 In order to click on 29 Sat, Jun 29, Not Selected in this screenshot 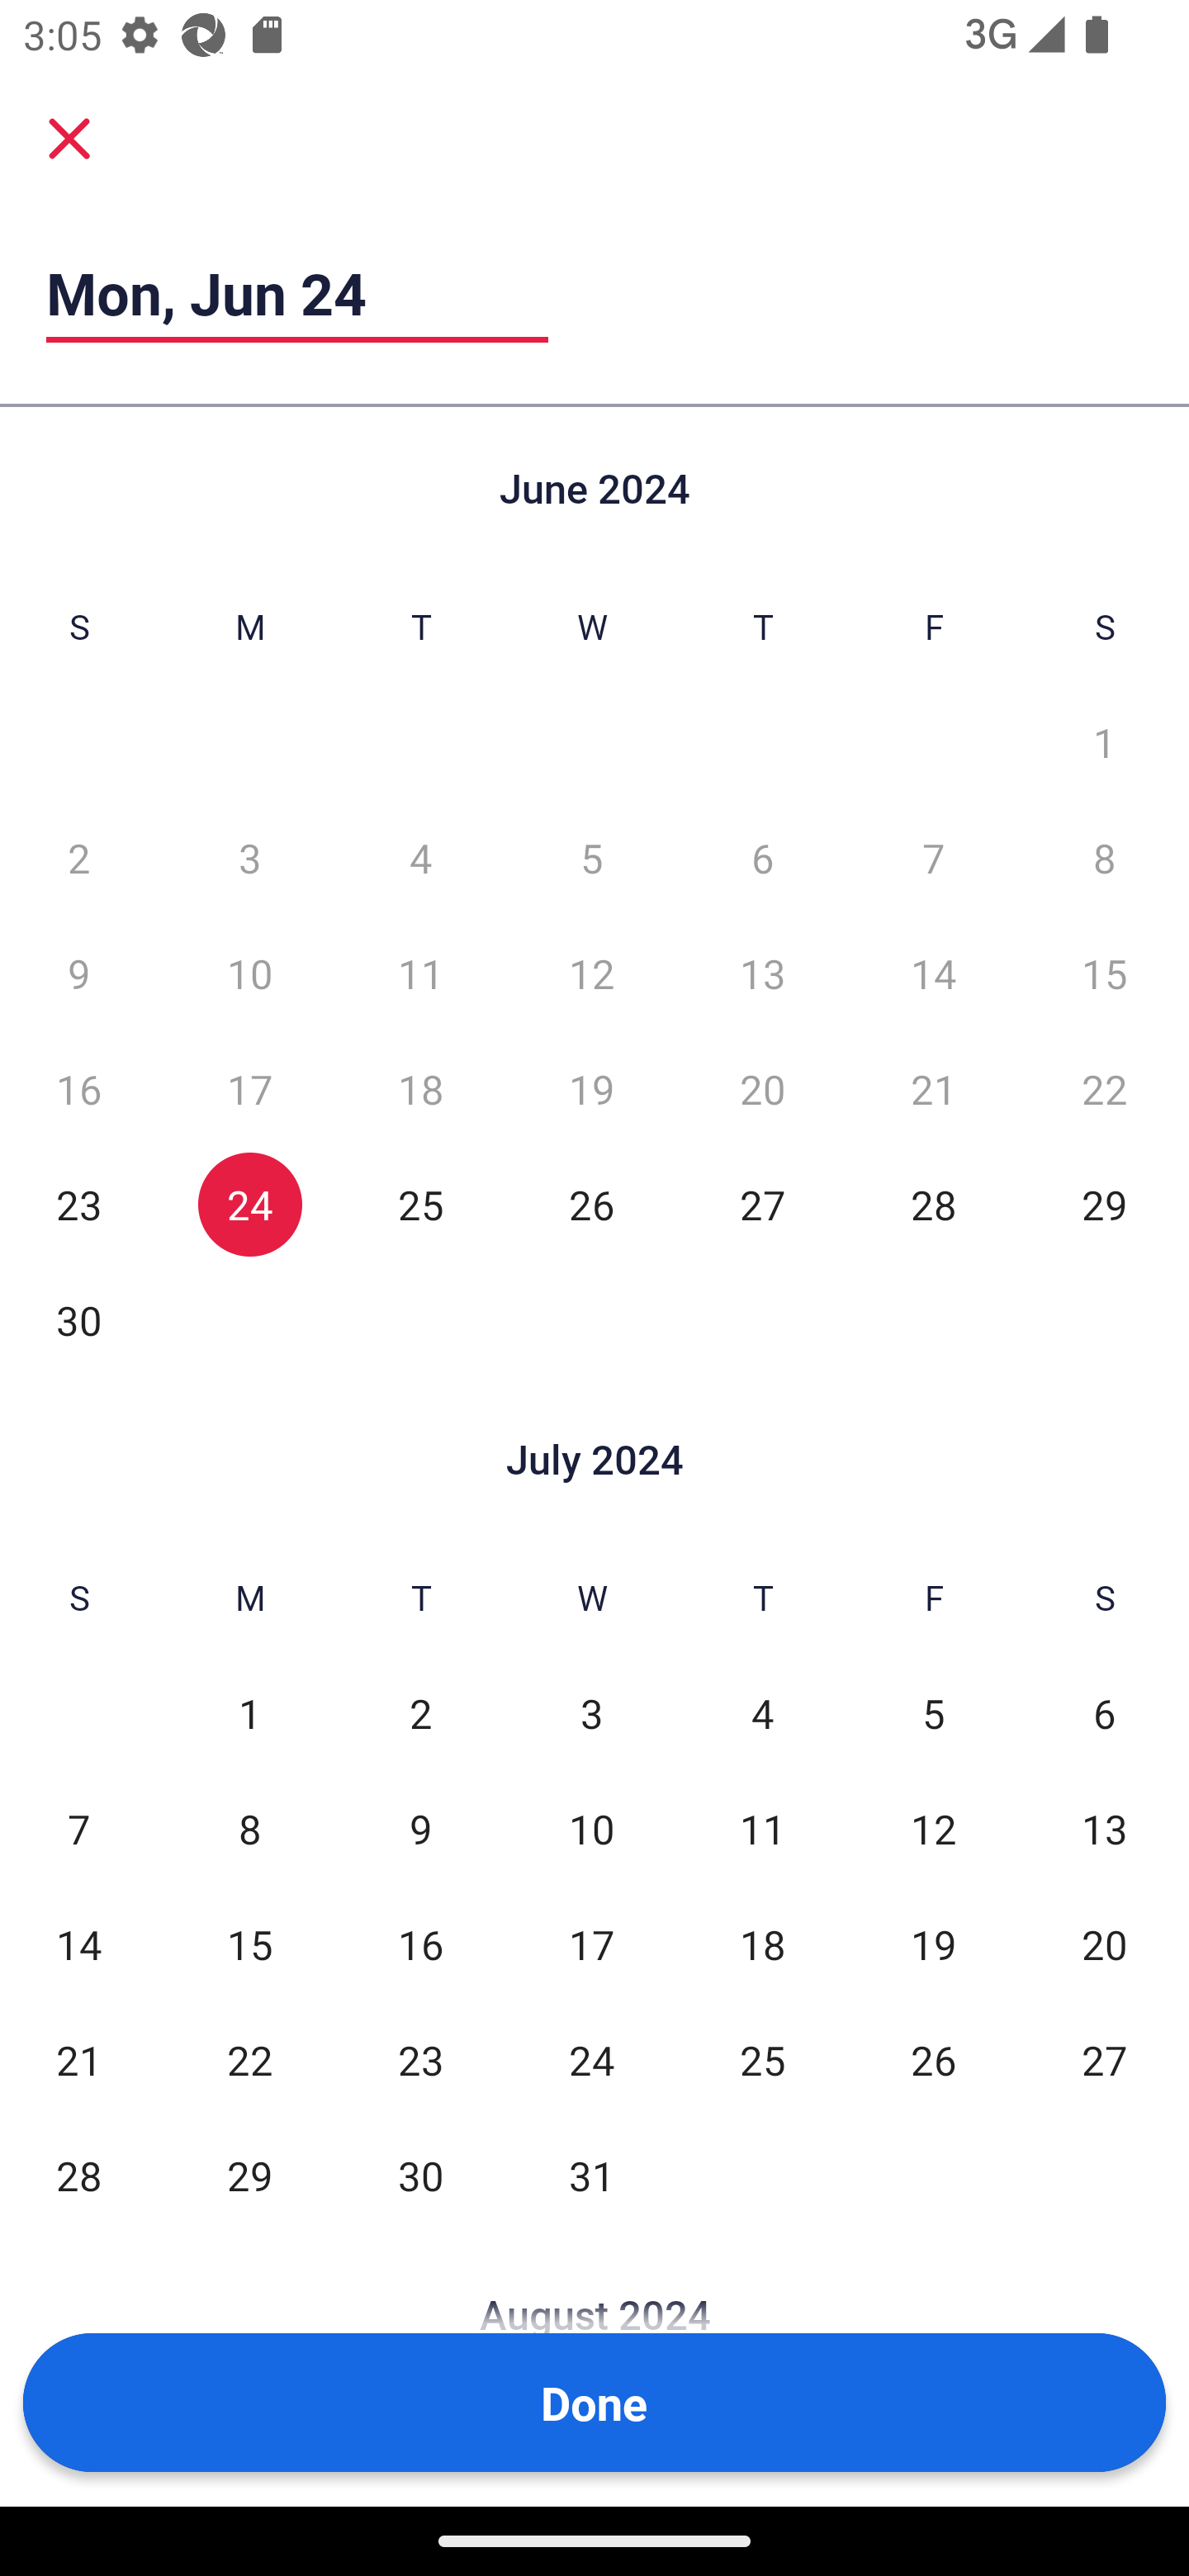, I will do `click(1105, 1204)`.